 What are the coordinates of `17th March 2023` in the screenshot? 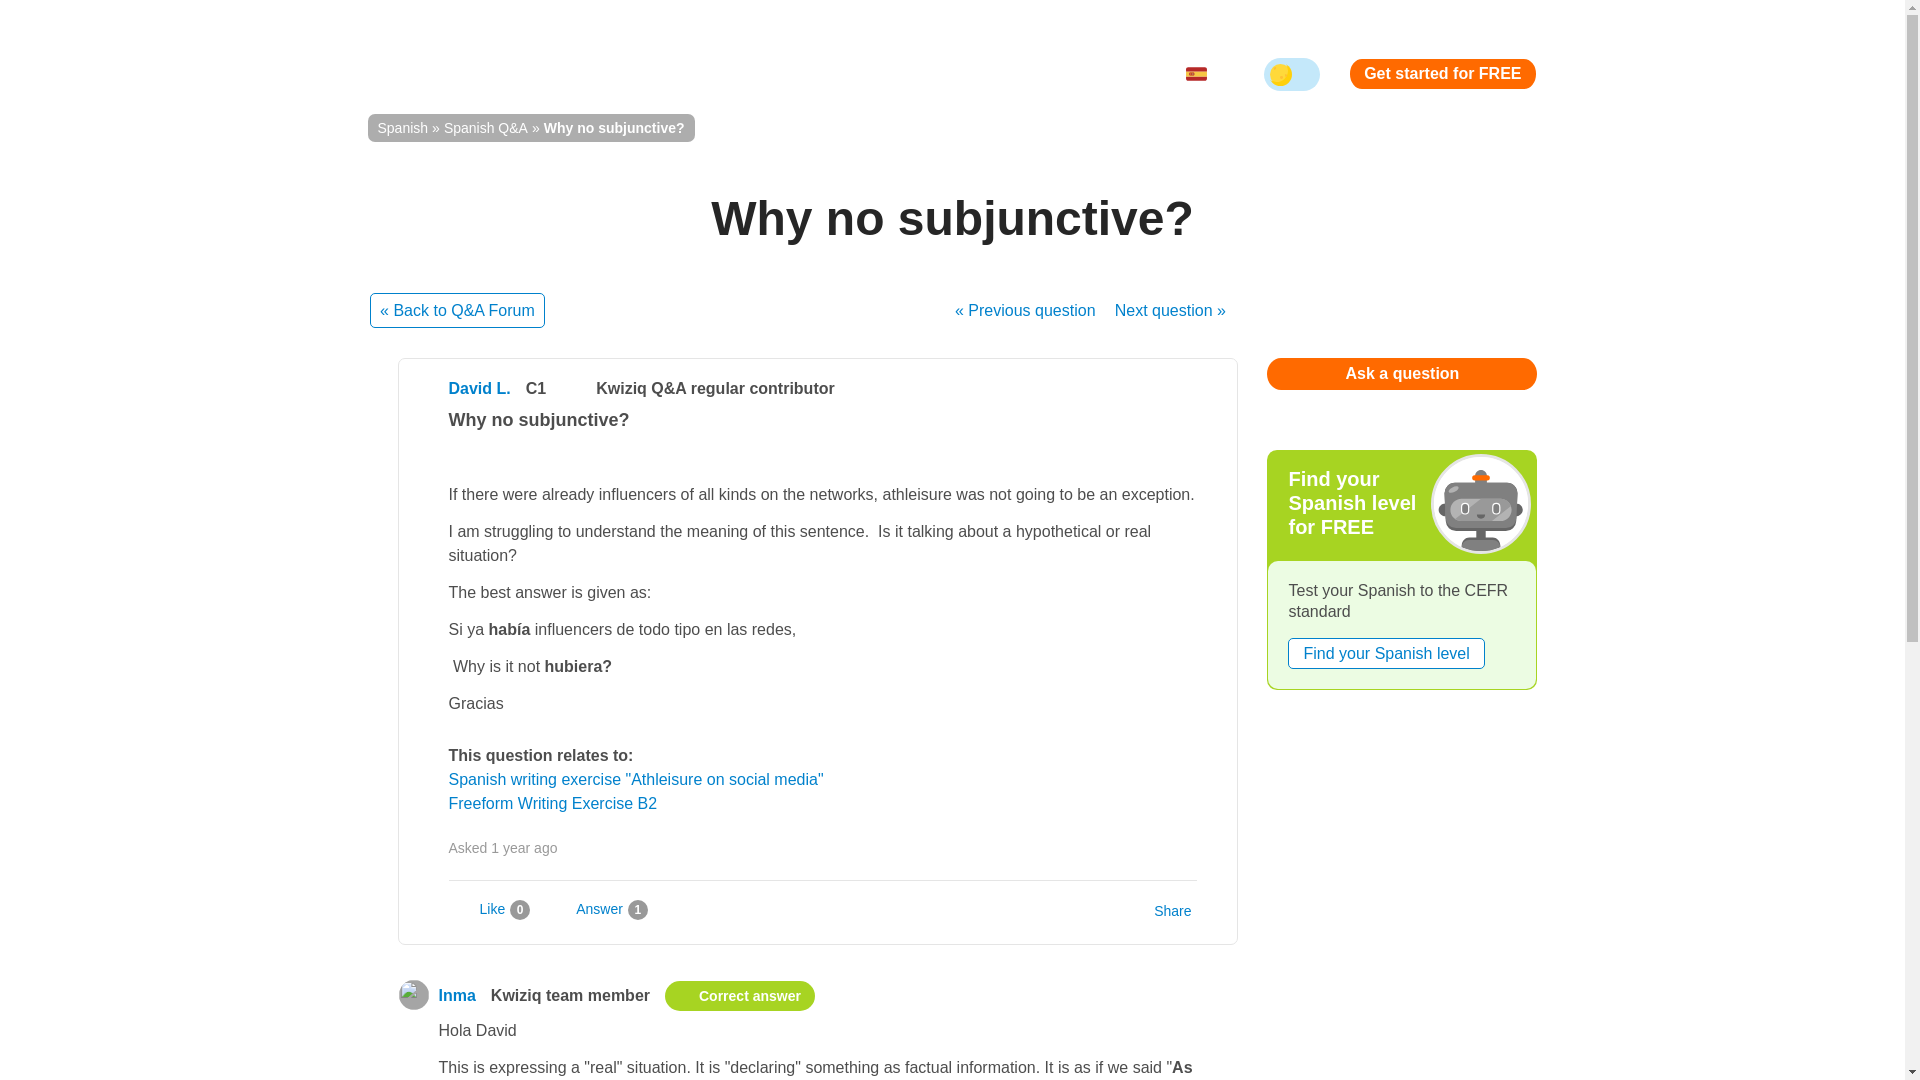 It's located at (524, 848).